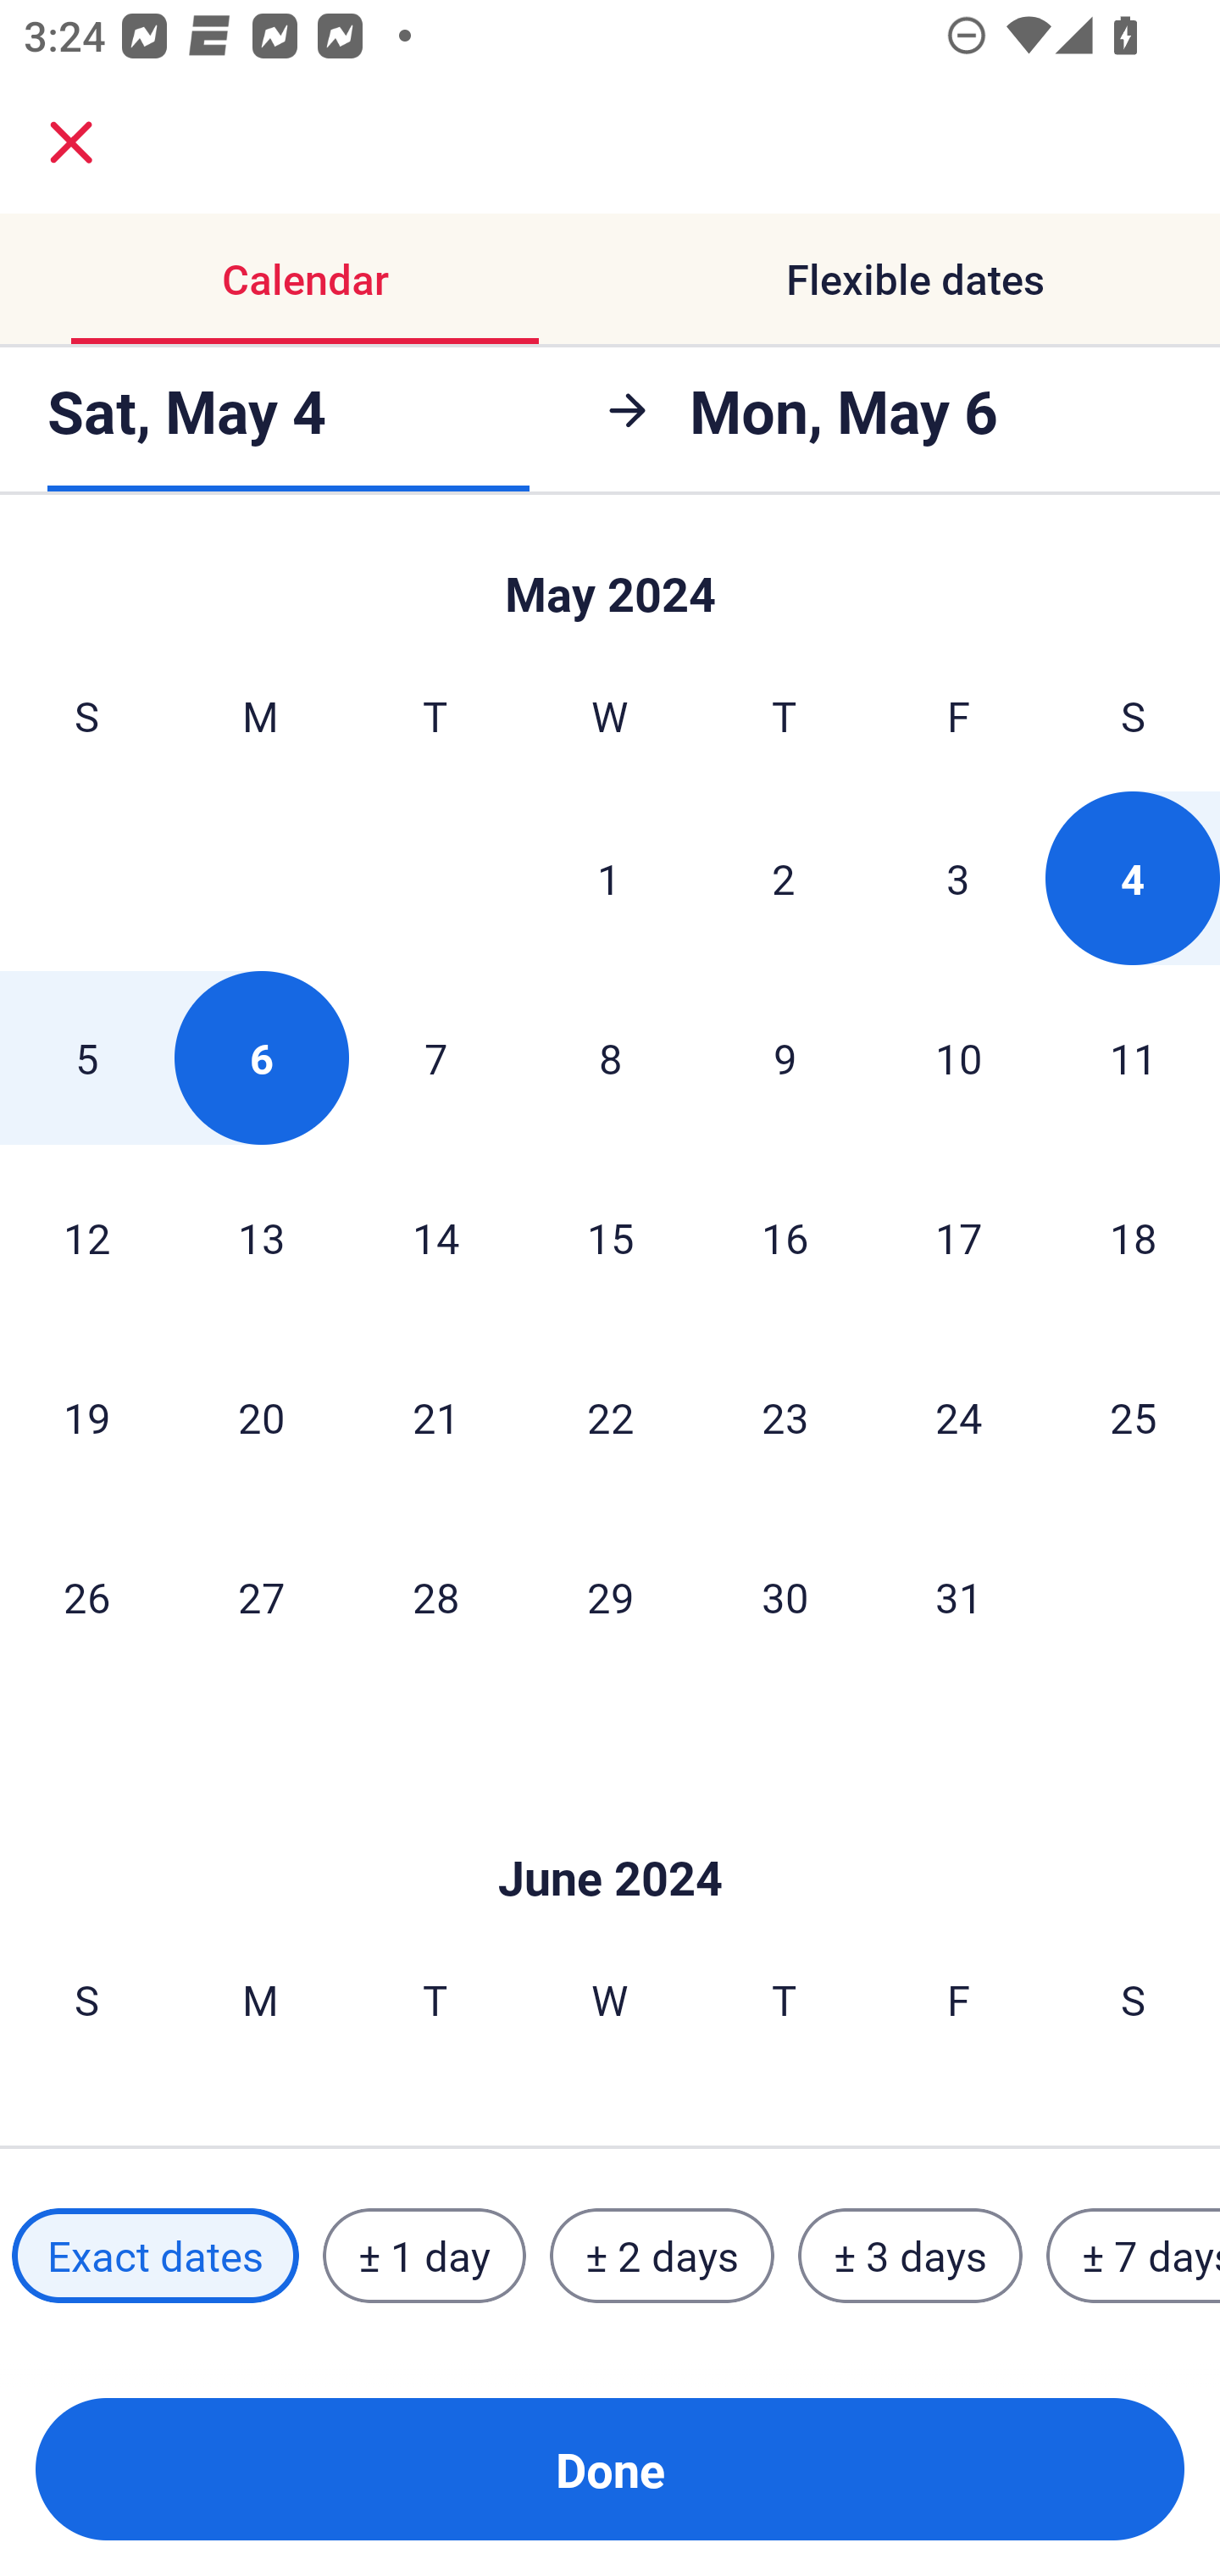 The height and width of the screenshot is (2576, 1220). Describe the element at coordinates (435, 1596) in the screenshot. I see `28 Tuesday, May 28, 2024` at that location.